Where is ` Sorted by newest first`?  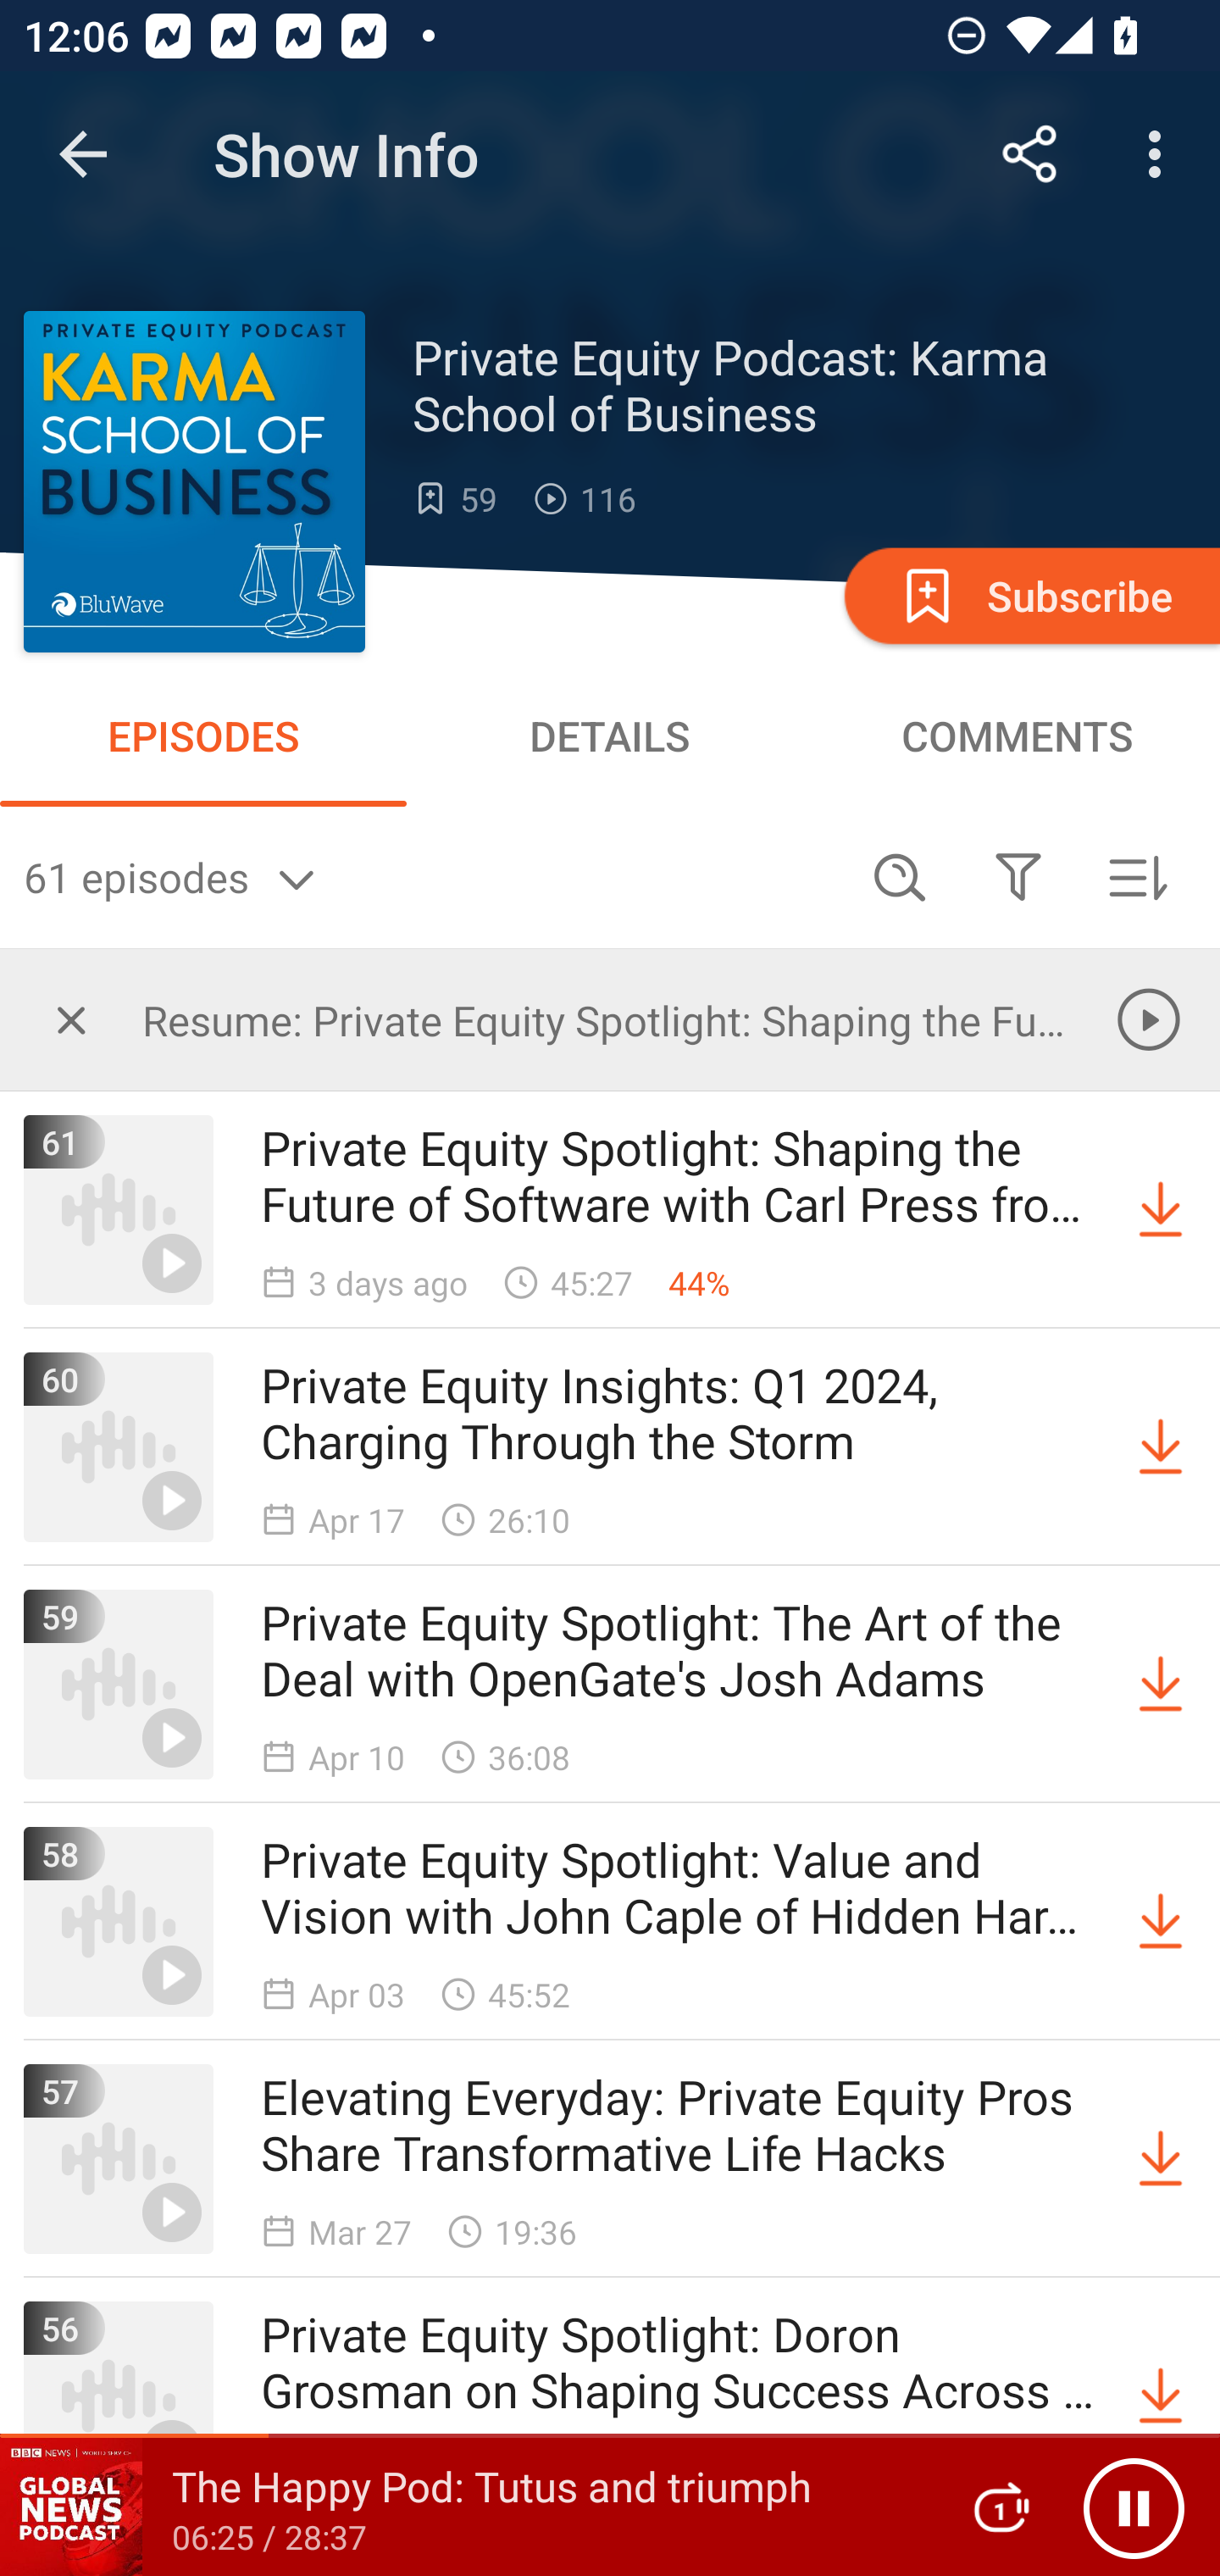
 Sorted by newest first is located at coordinates (1137, 876).